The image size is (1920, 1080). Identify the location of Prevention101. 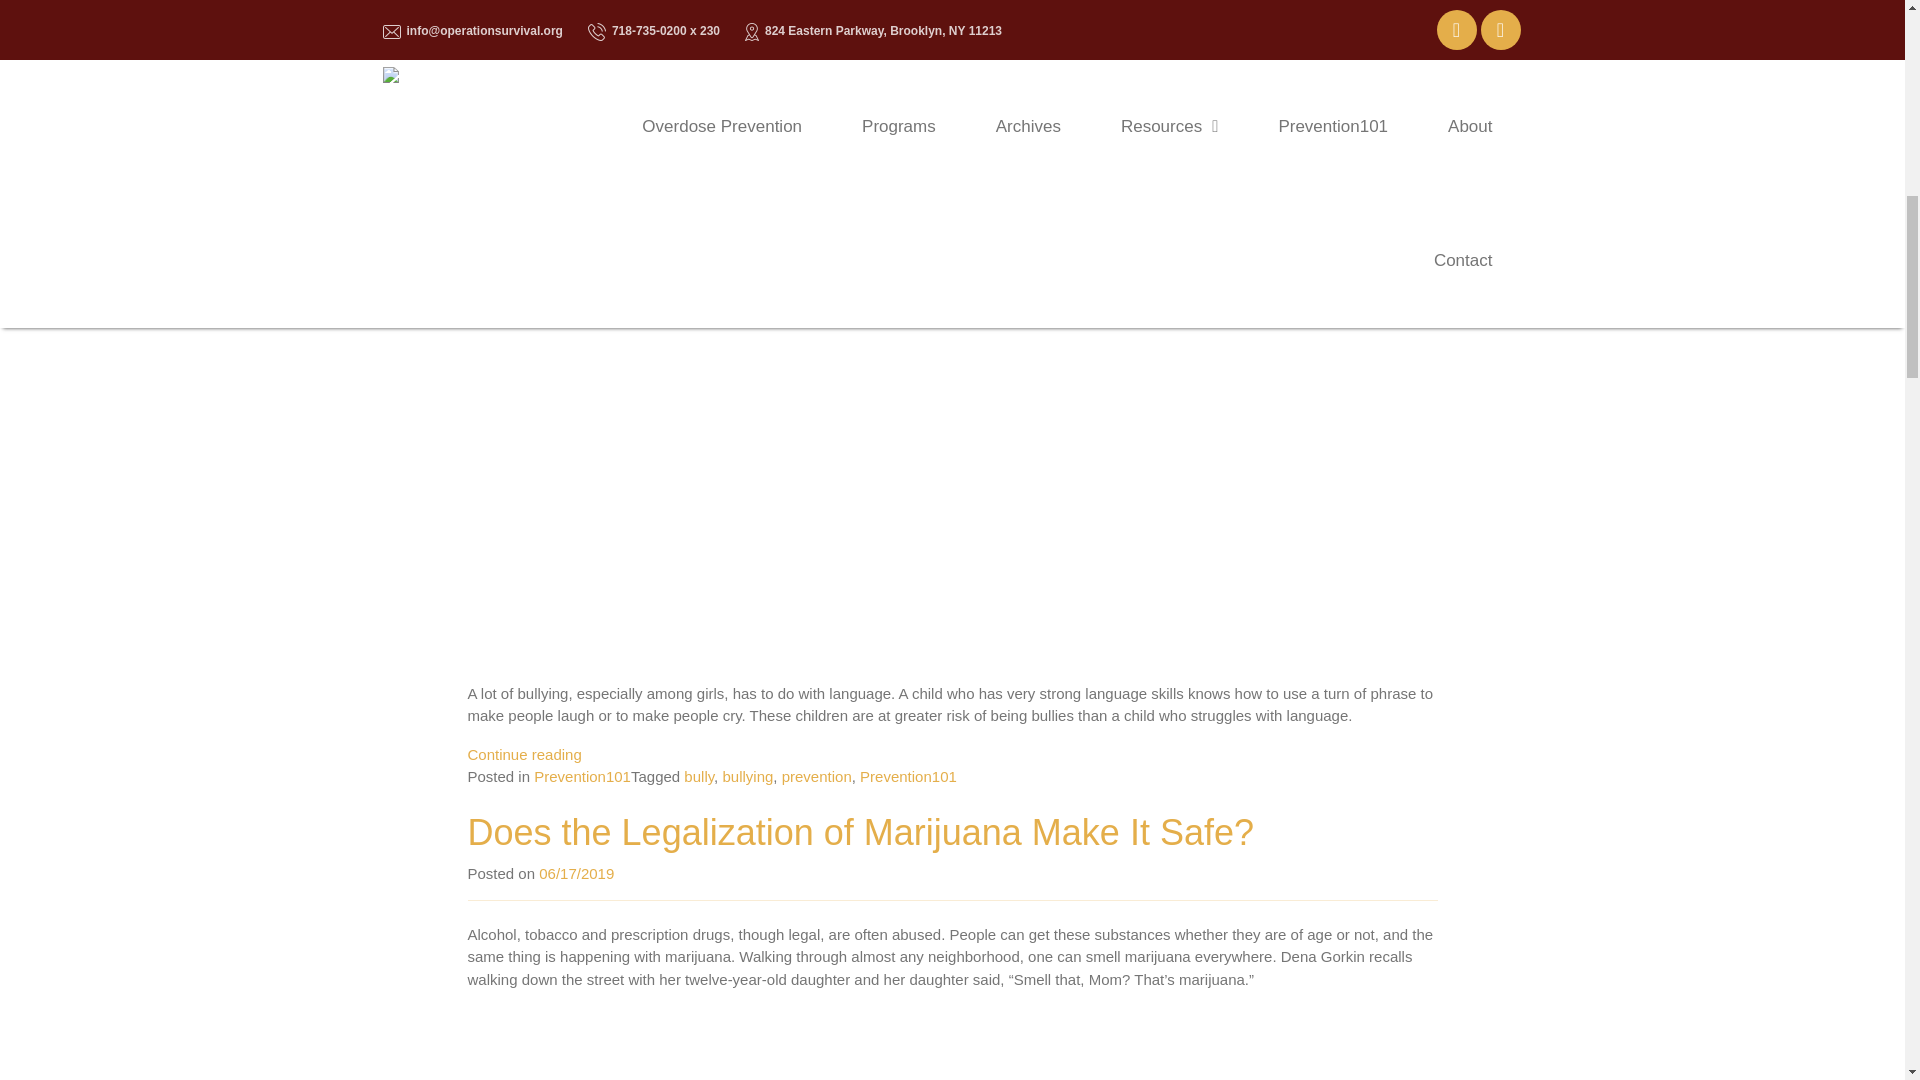
(582, 776).